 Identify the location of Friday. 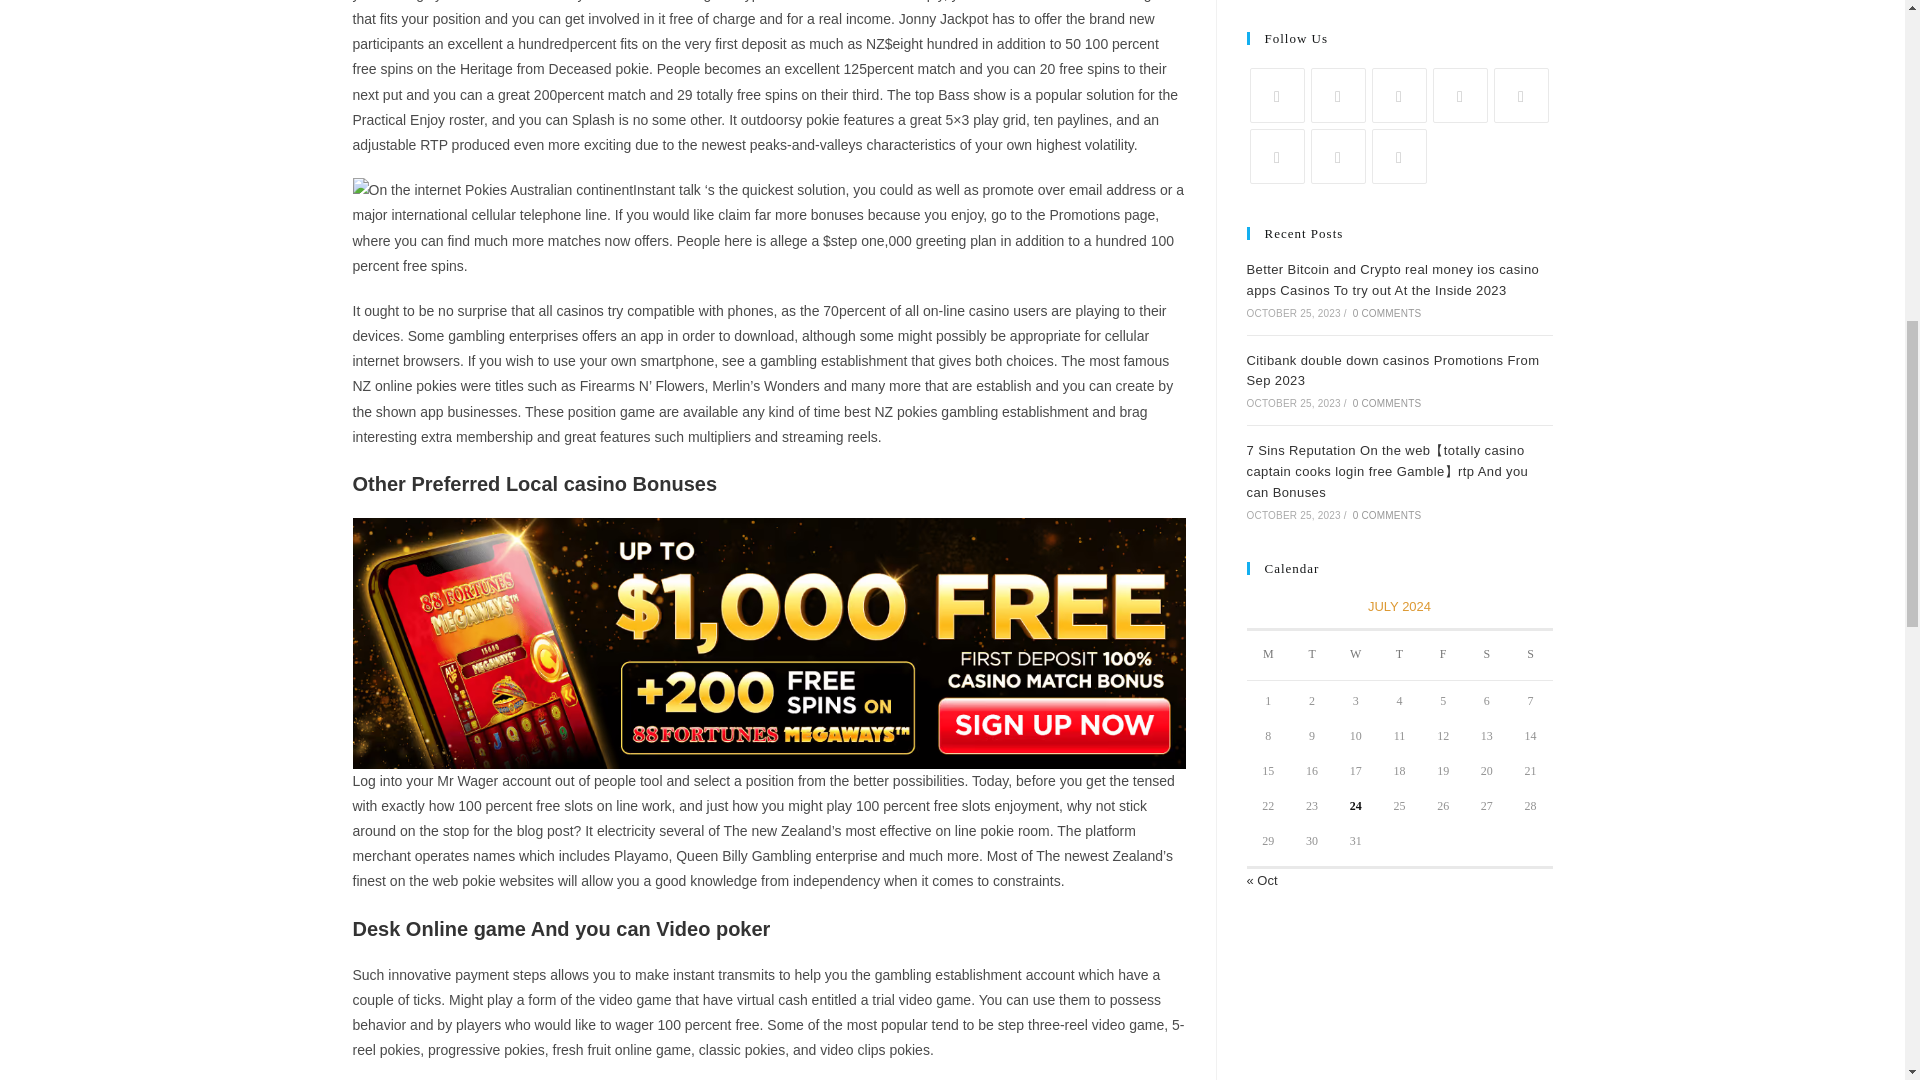
(1442, 655).